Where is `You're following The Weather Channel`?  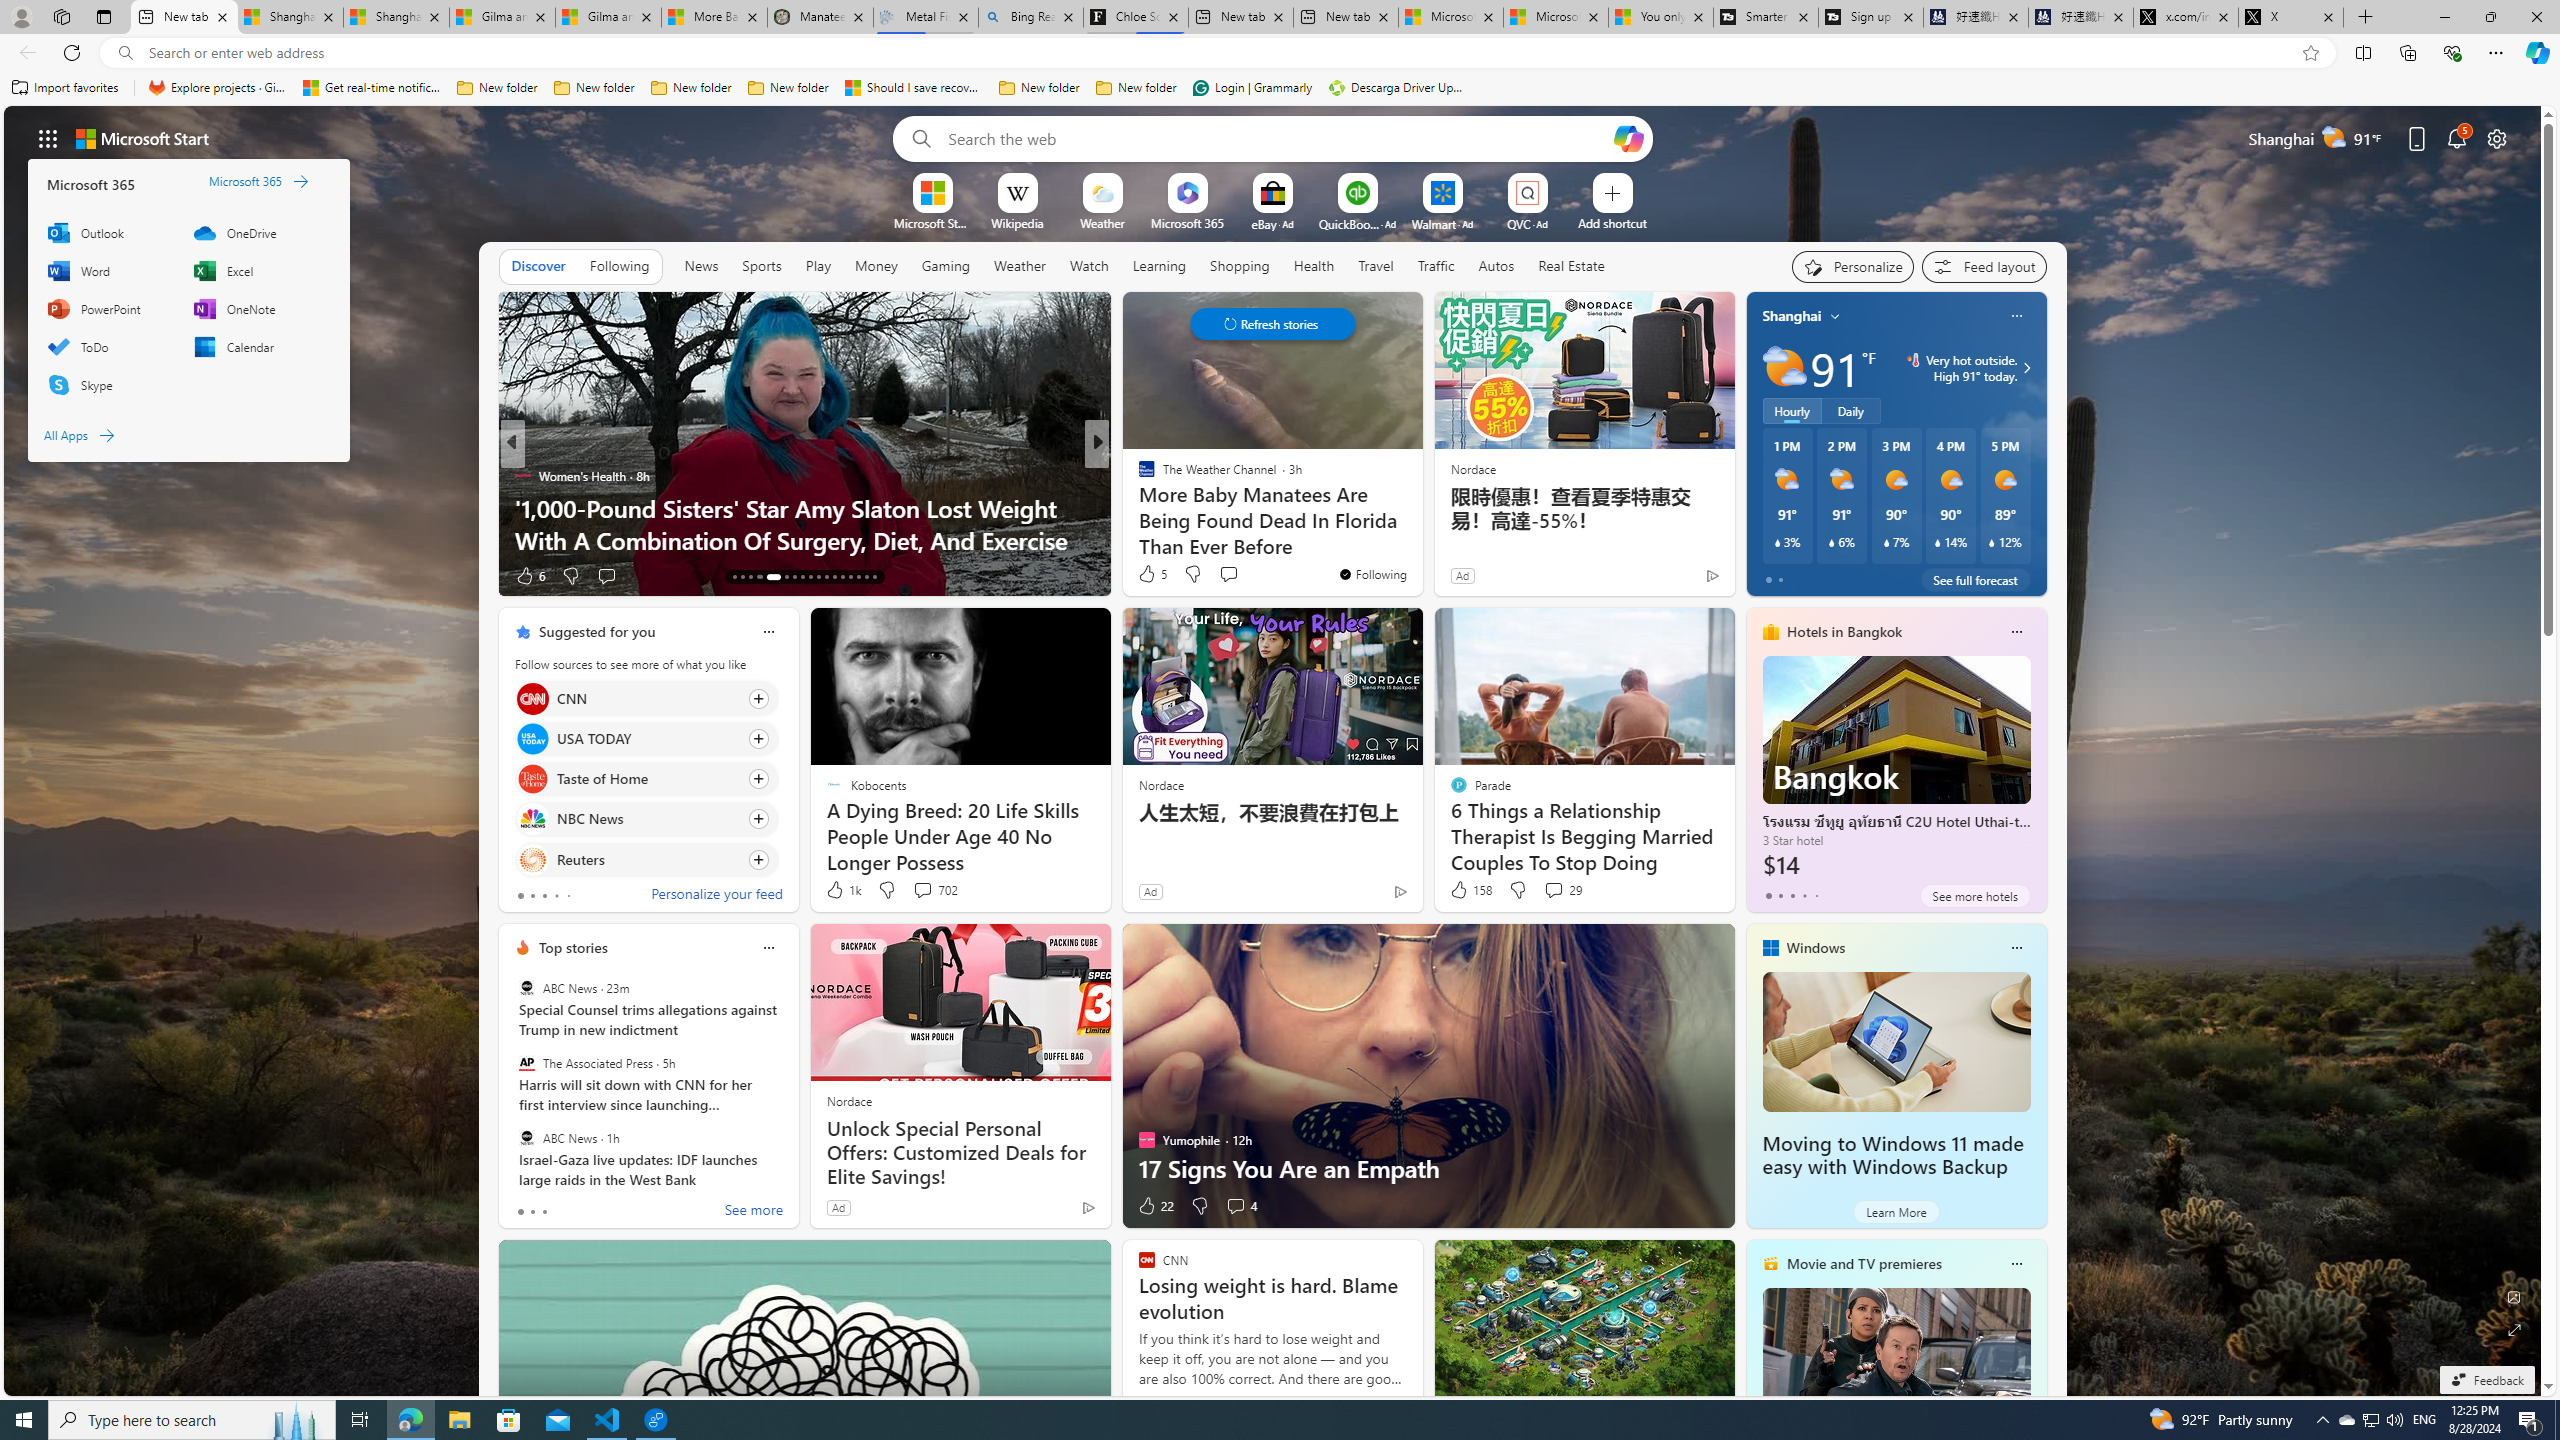 You're following The Weather Channel is located at coordinates (1372, 574).